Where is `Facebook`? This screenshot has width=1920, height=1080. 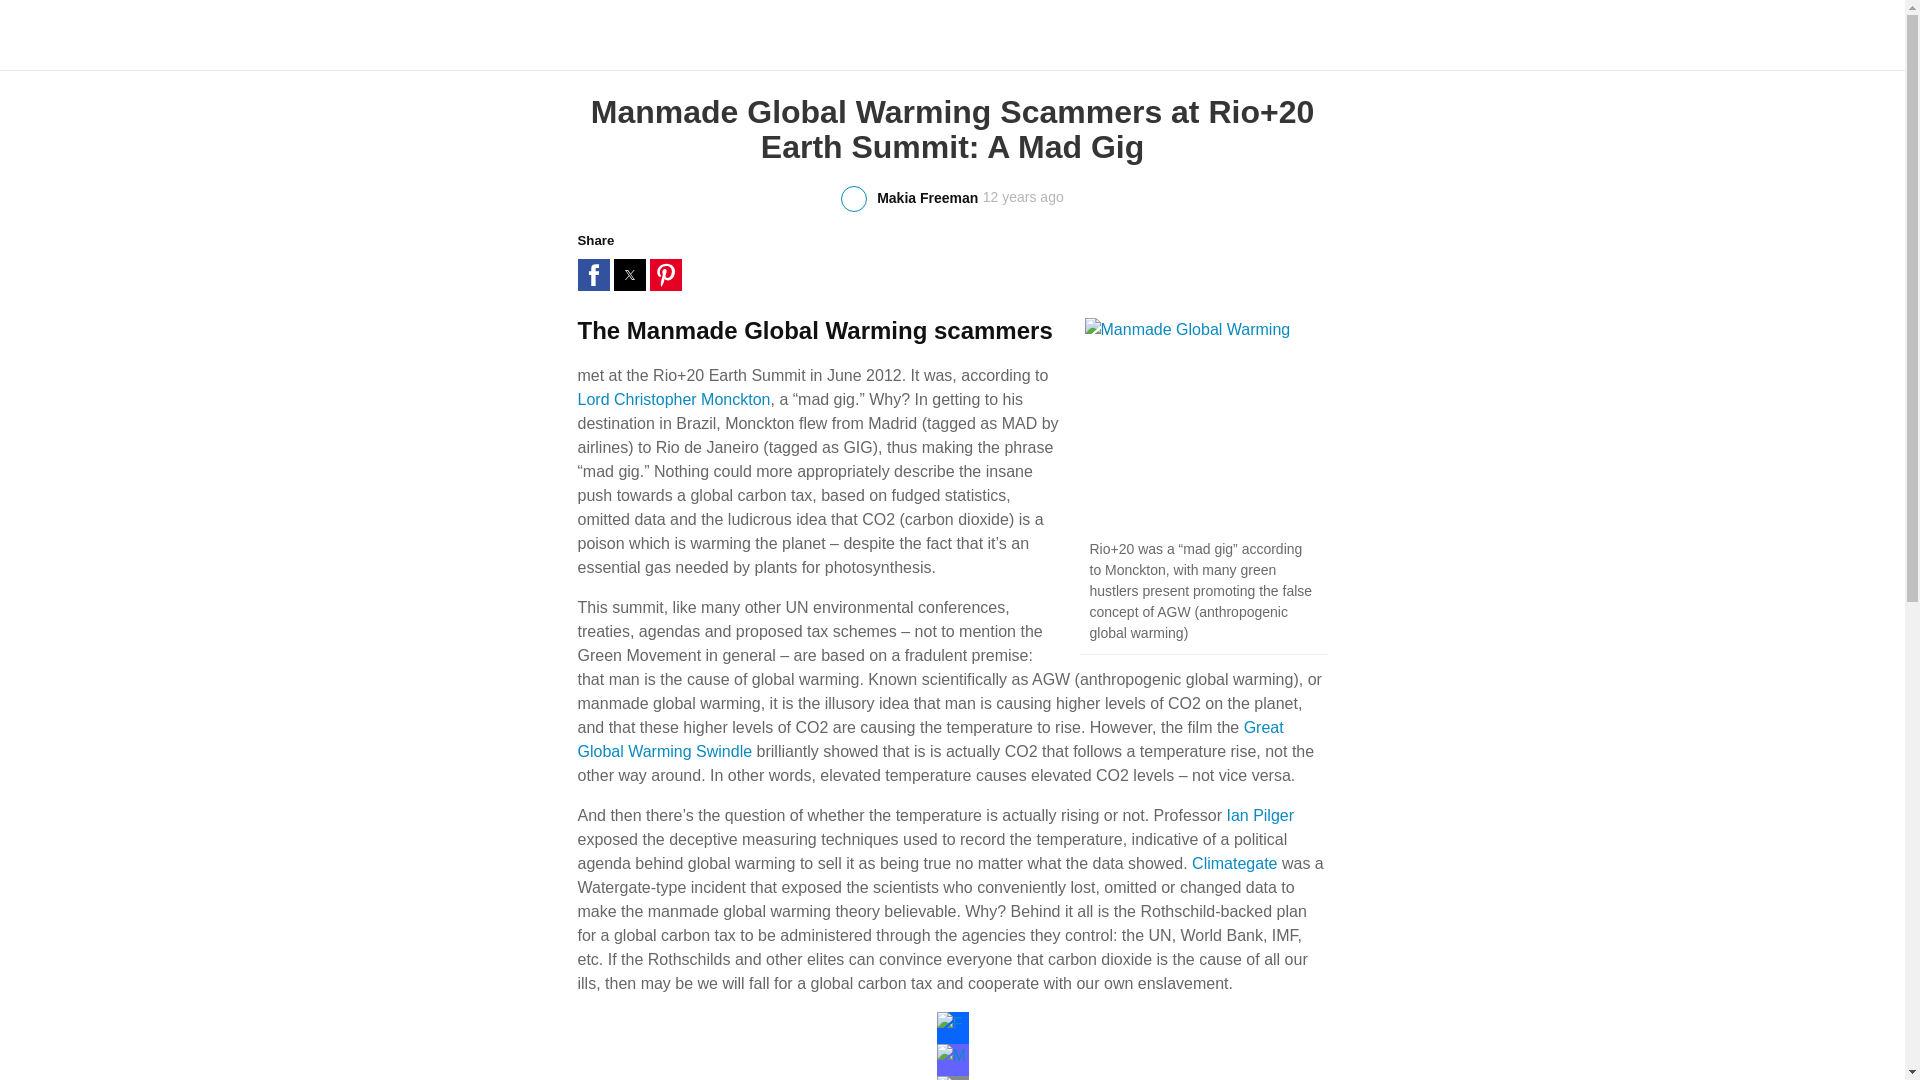 Facebook is located at coordinates (952, 1028).